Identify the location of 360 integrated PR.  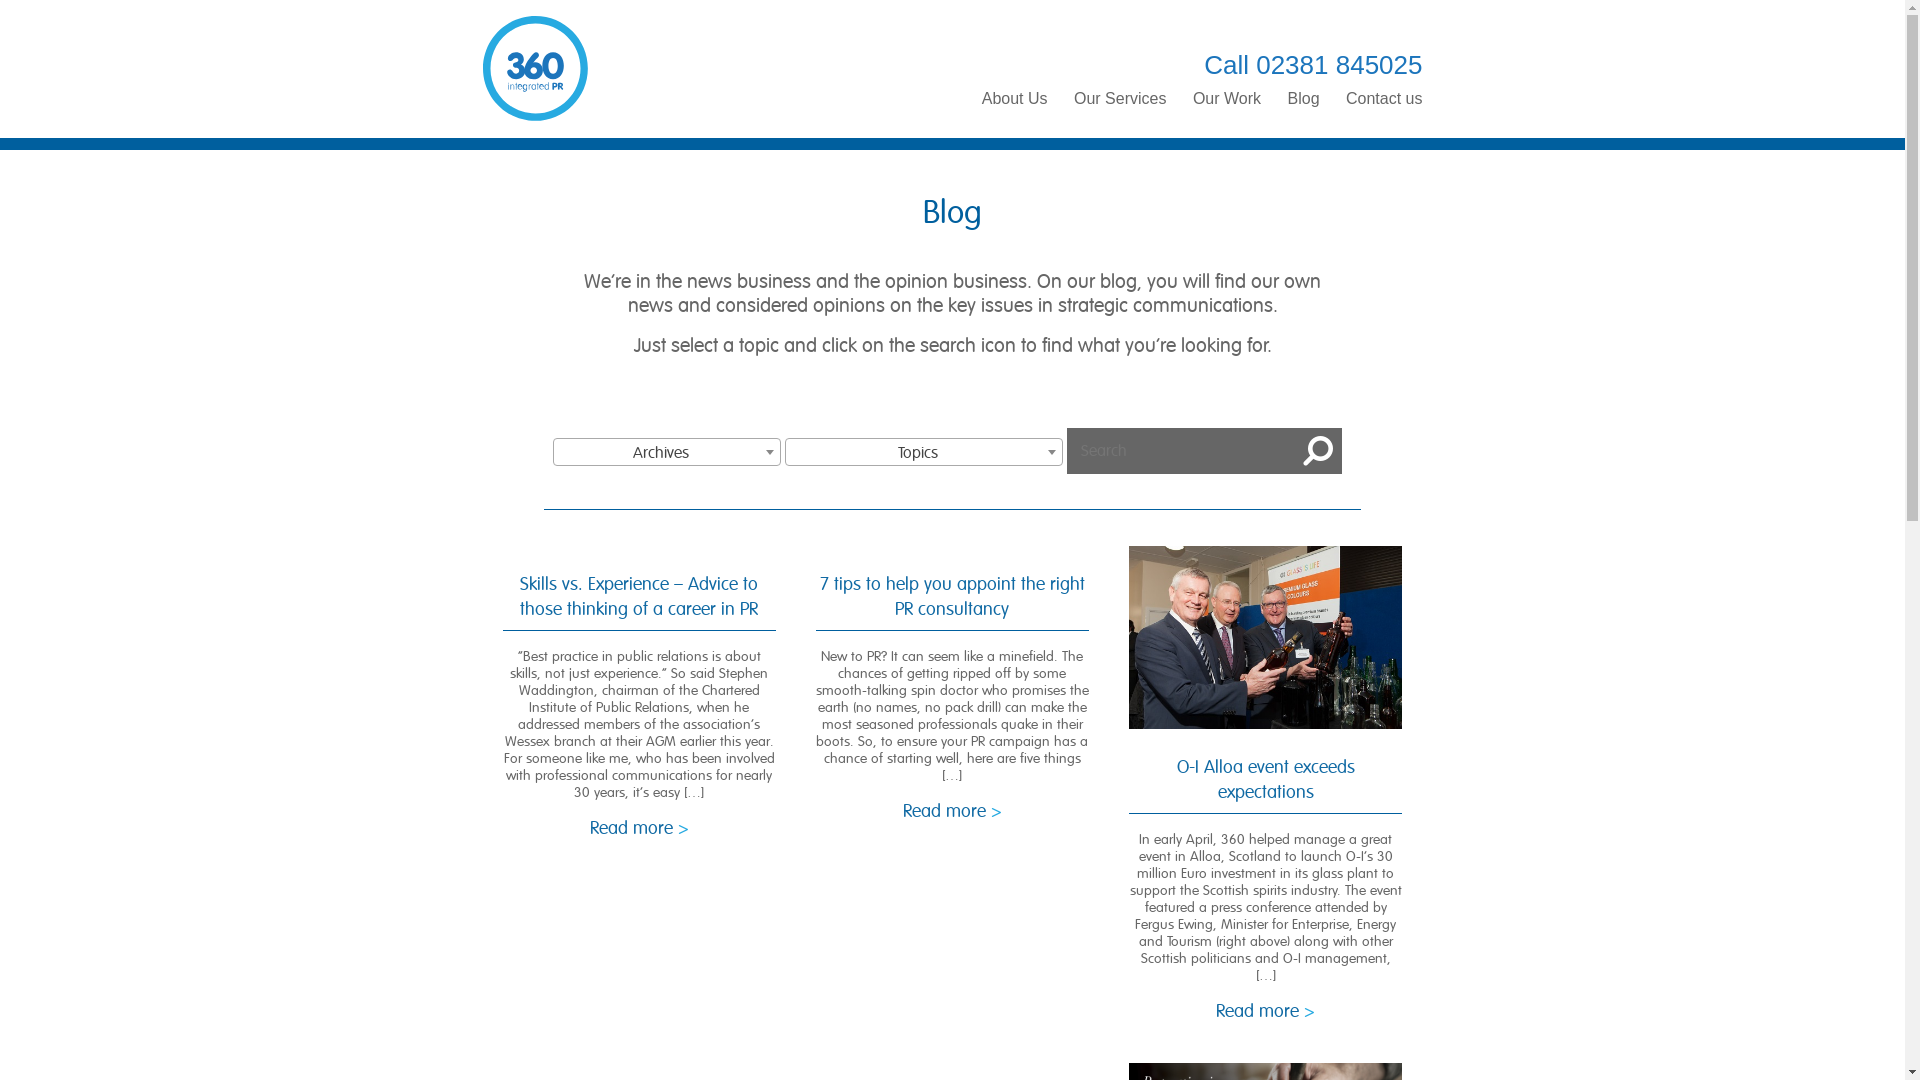
(534, 70).